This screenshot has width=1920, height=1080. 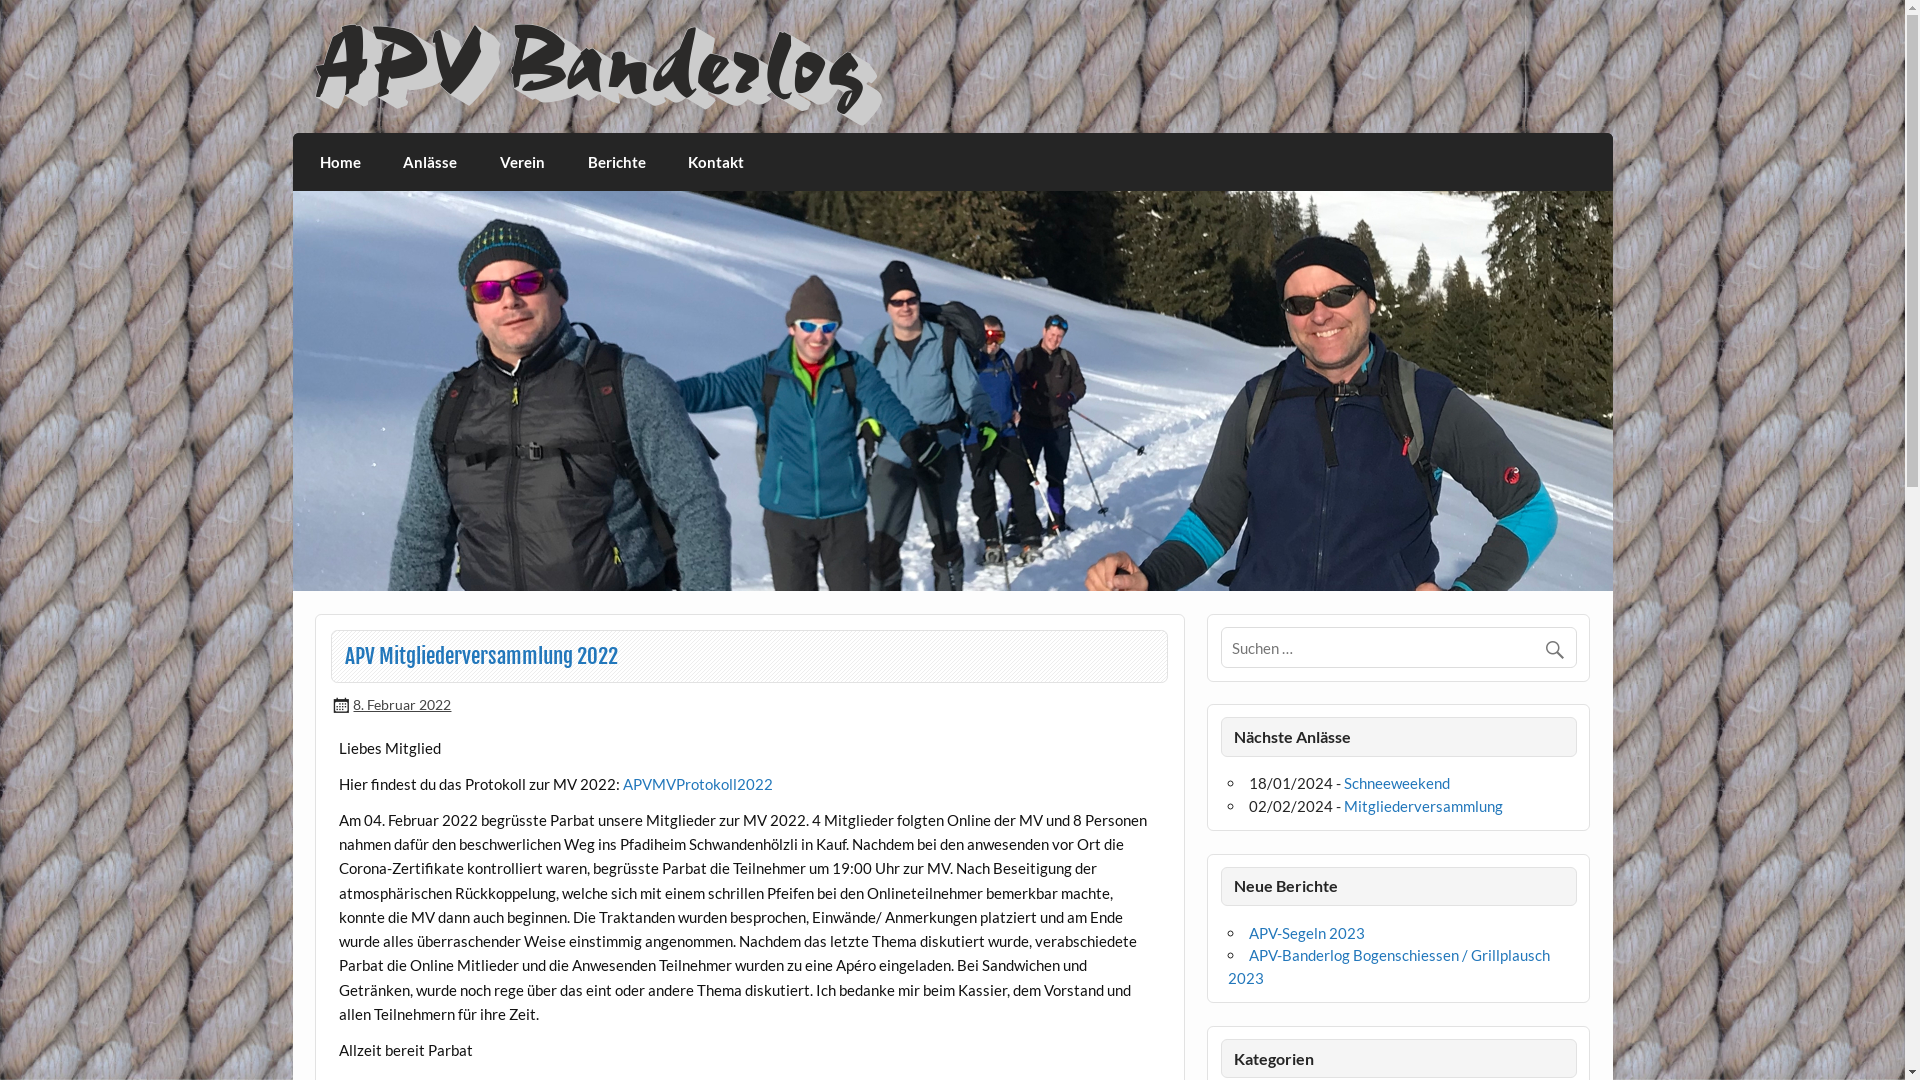 What do you see at coordinates (1397, 783) in the screenshot?
I see `Schneeweekend` at bounding box center [1397, 783].